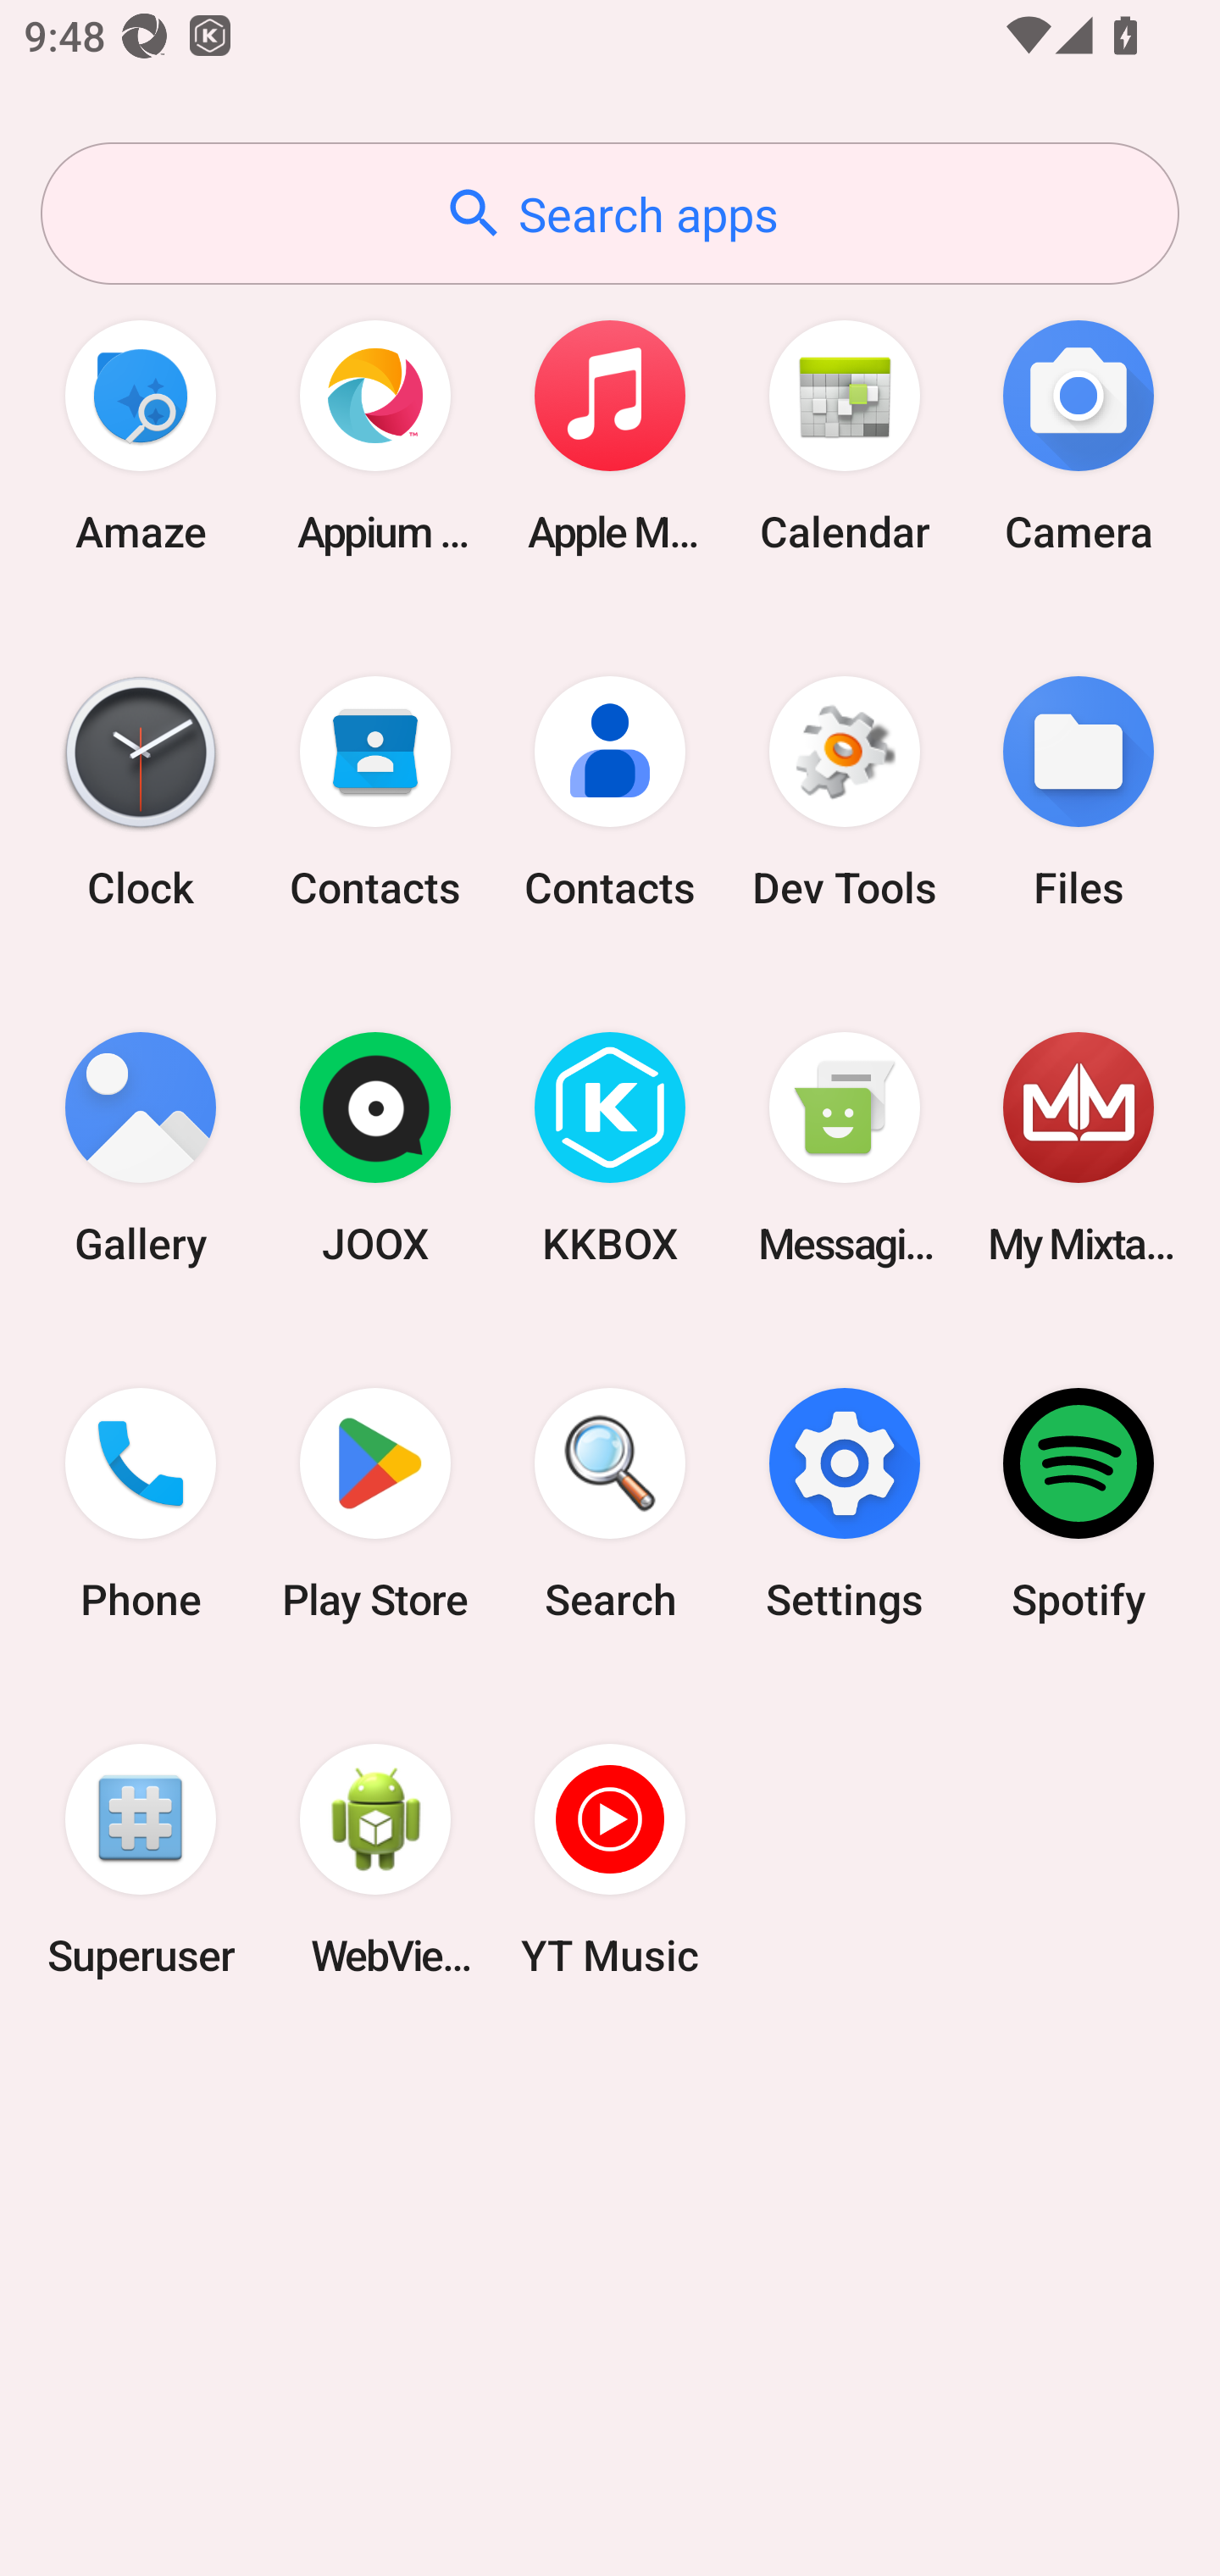  I want to click on WebView Browser Tester, so click(375, 1859).